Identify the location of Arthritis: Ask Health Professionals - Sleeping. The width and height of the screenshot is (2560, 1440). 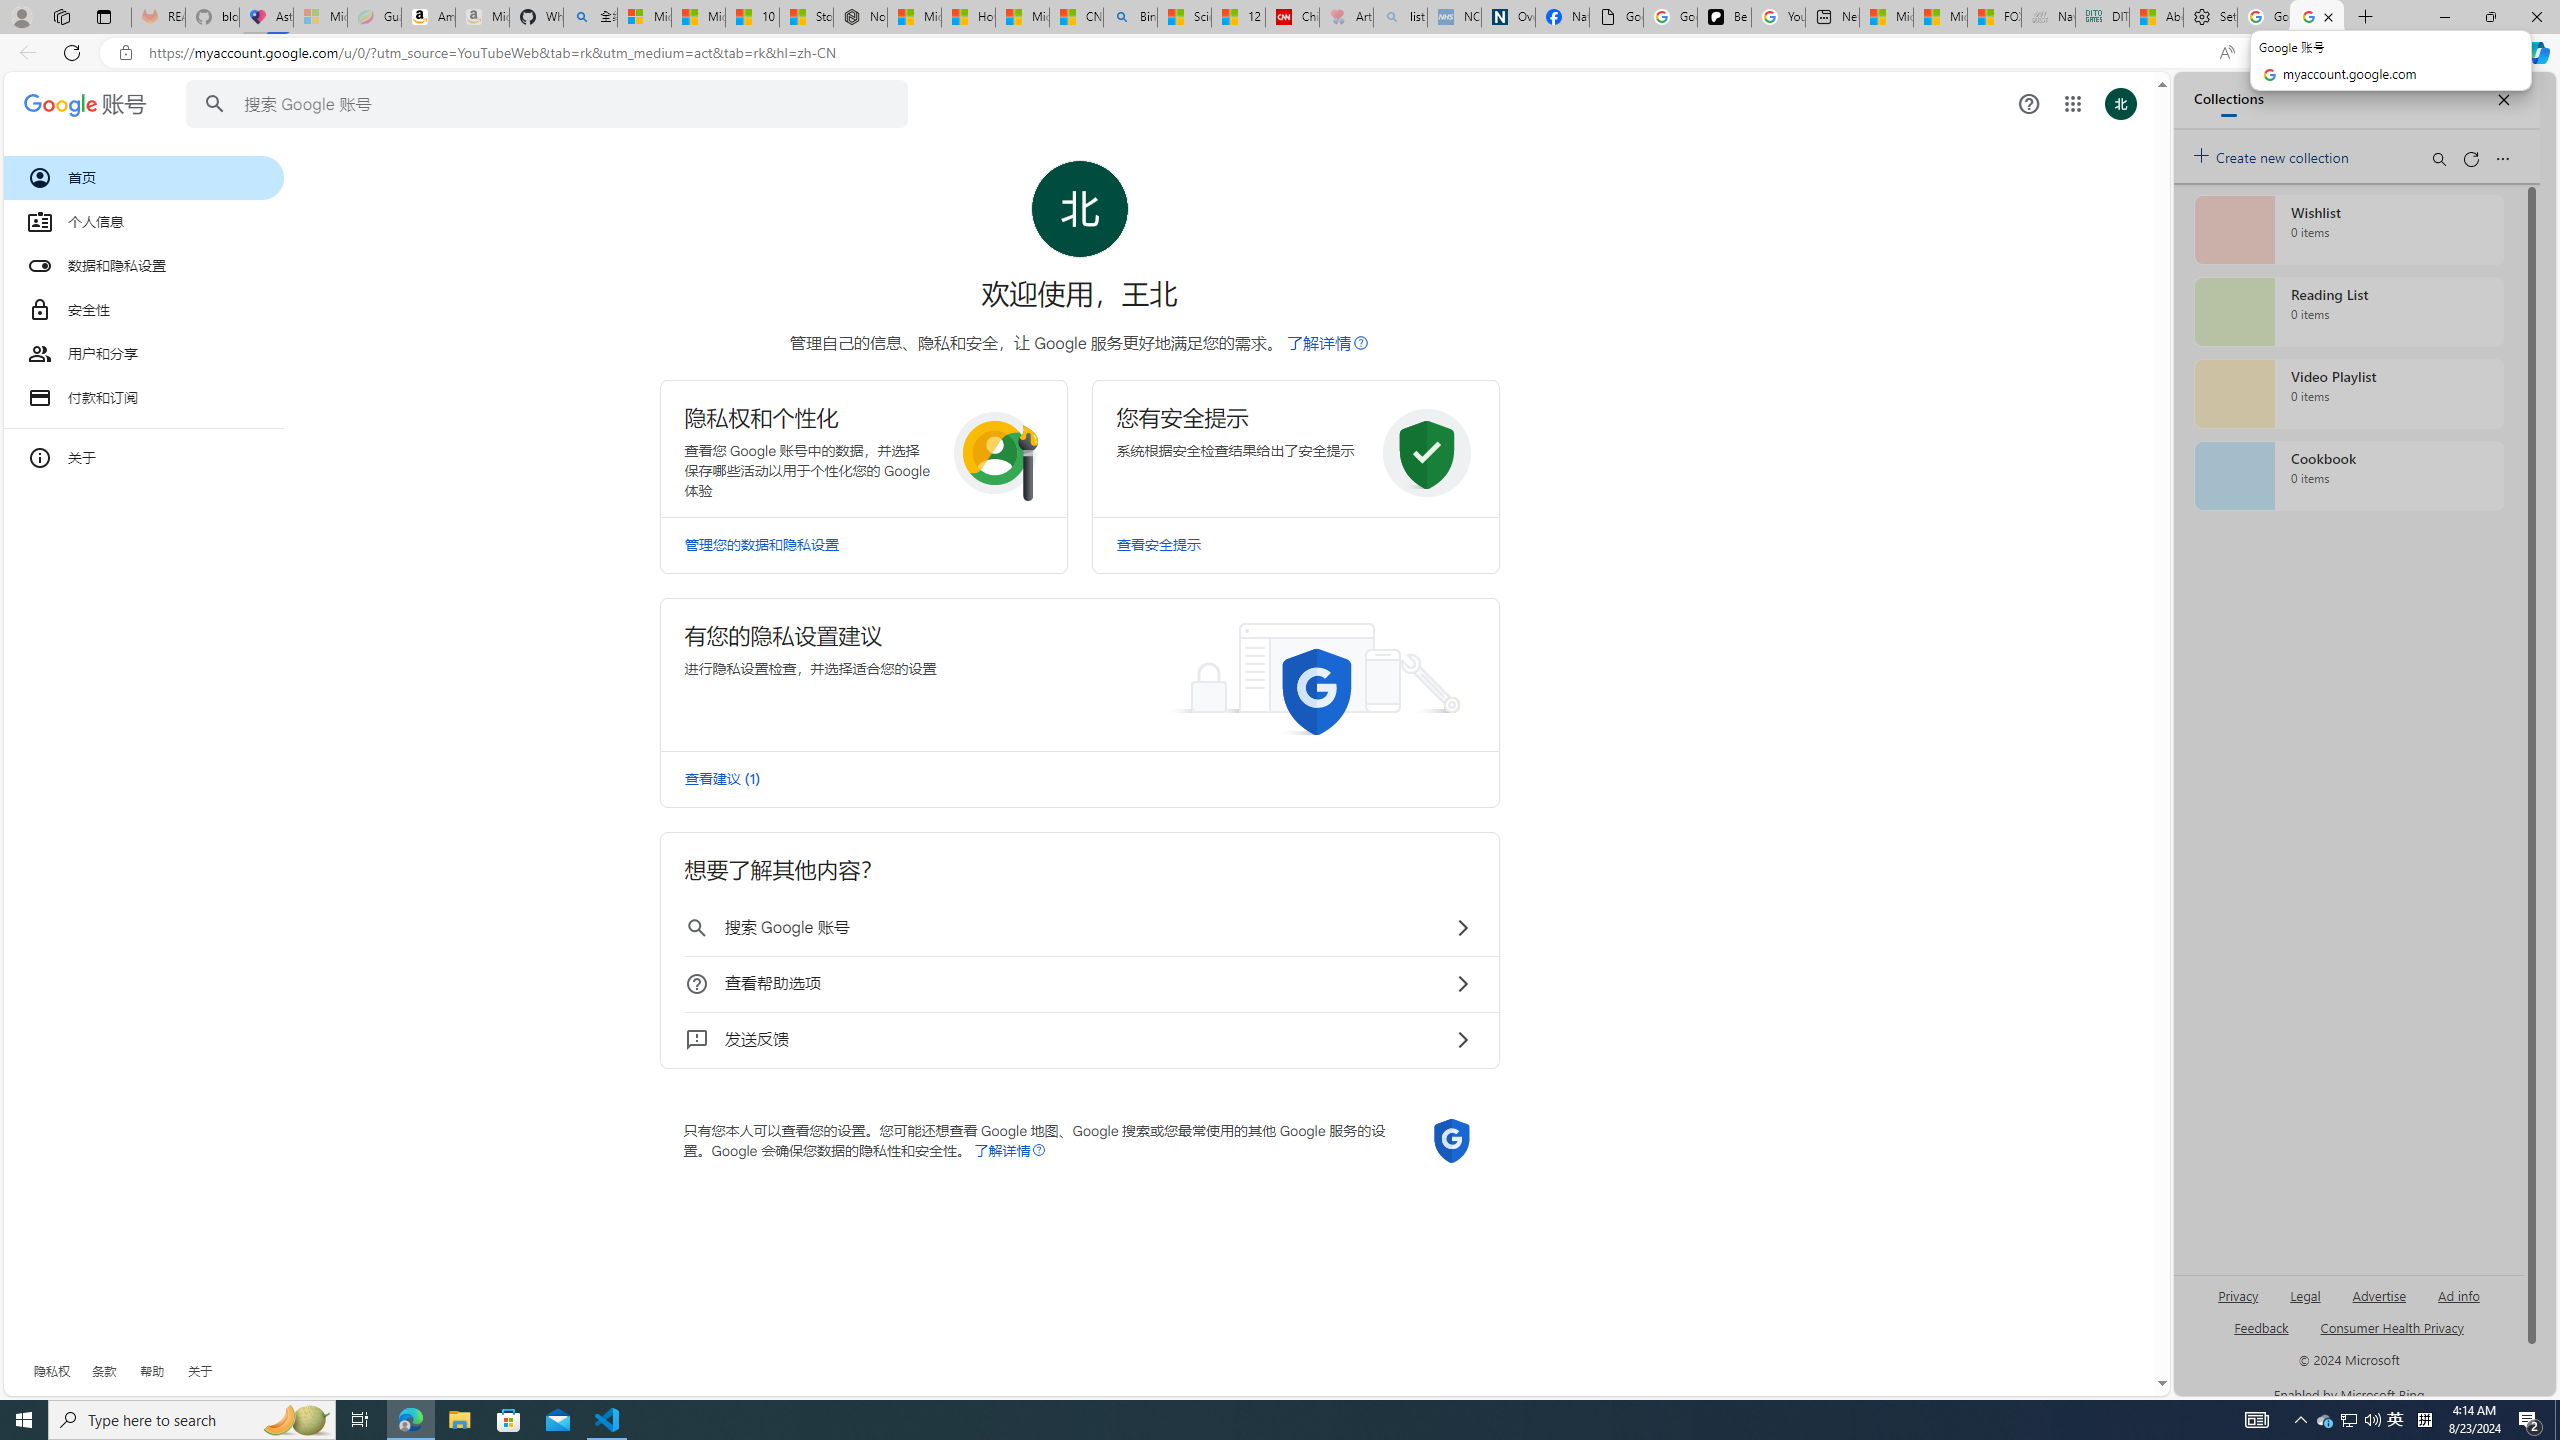
(1346, 17).